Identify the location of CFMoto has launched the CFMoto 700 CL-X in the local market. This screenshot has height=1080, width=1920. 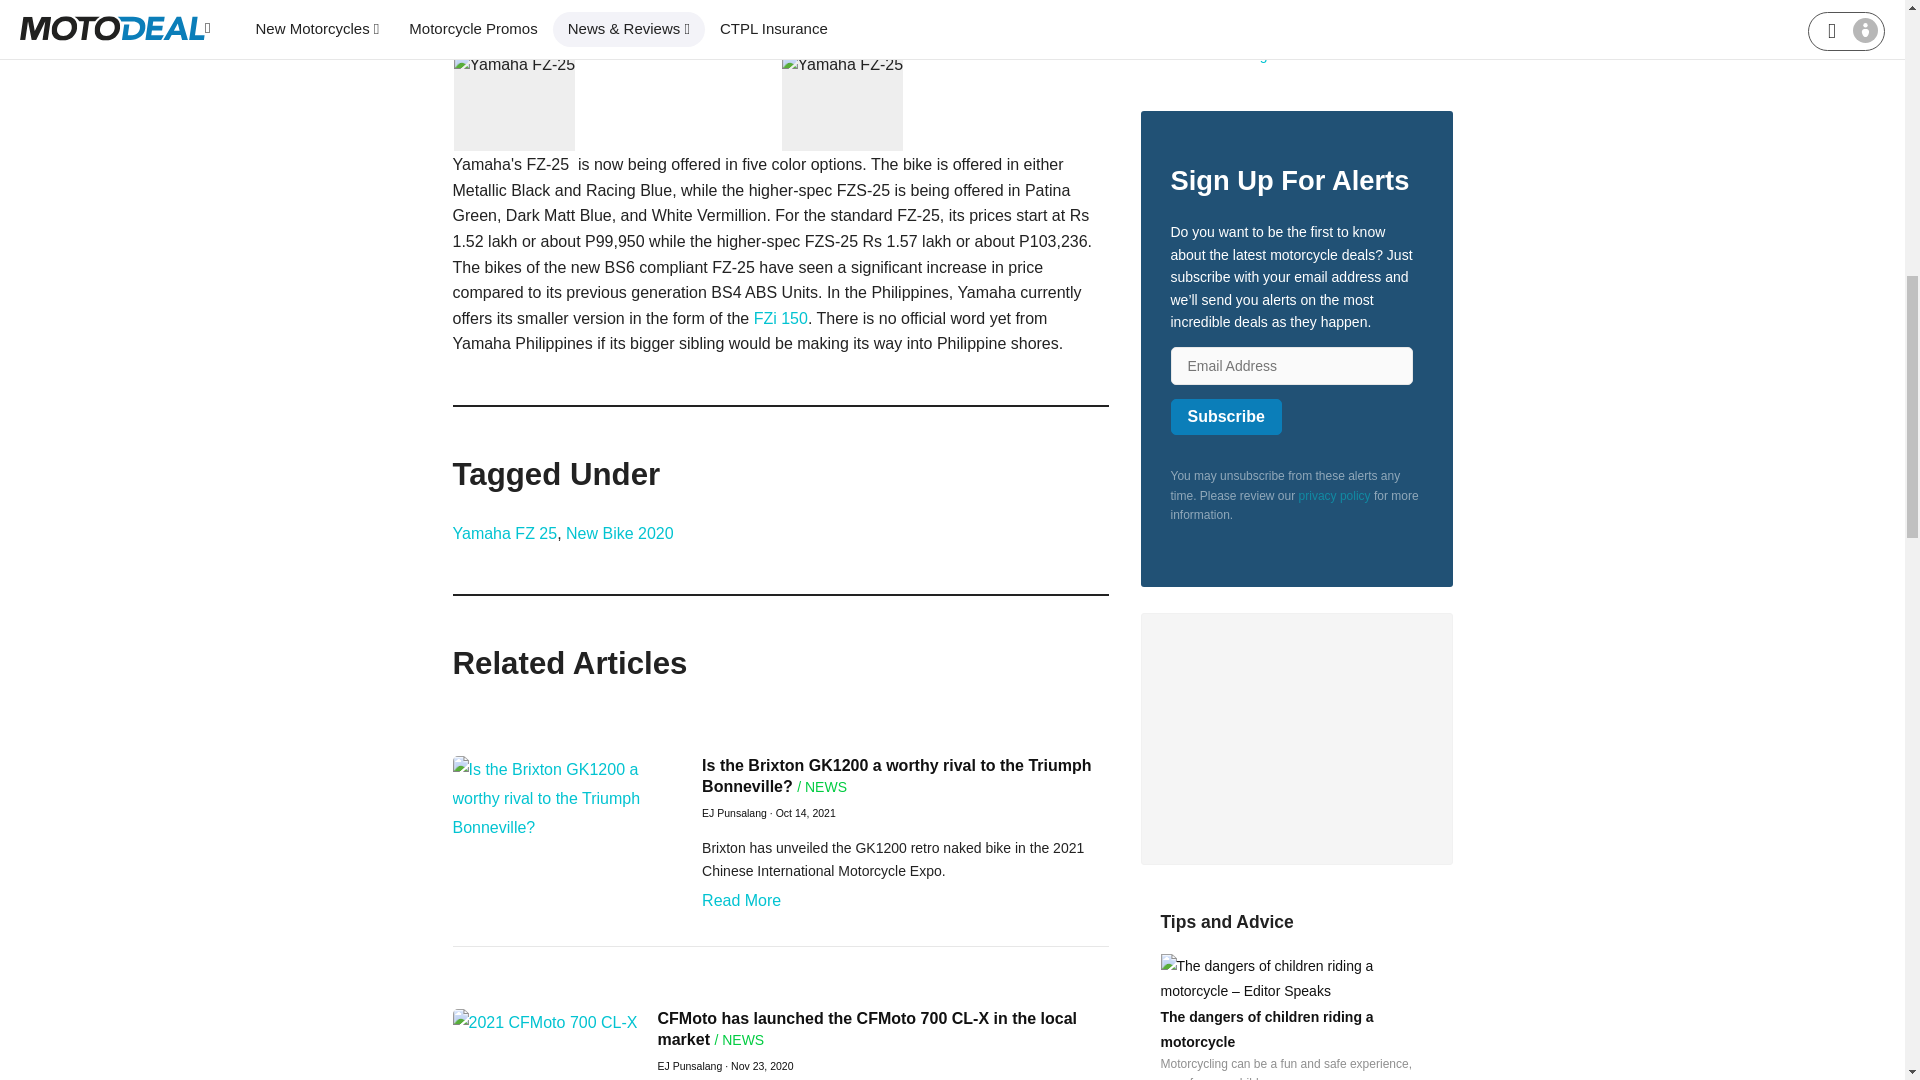
(866, 1028).